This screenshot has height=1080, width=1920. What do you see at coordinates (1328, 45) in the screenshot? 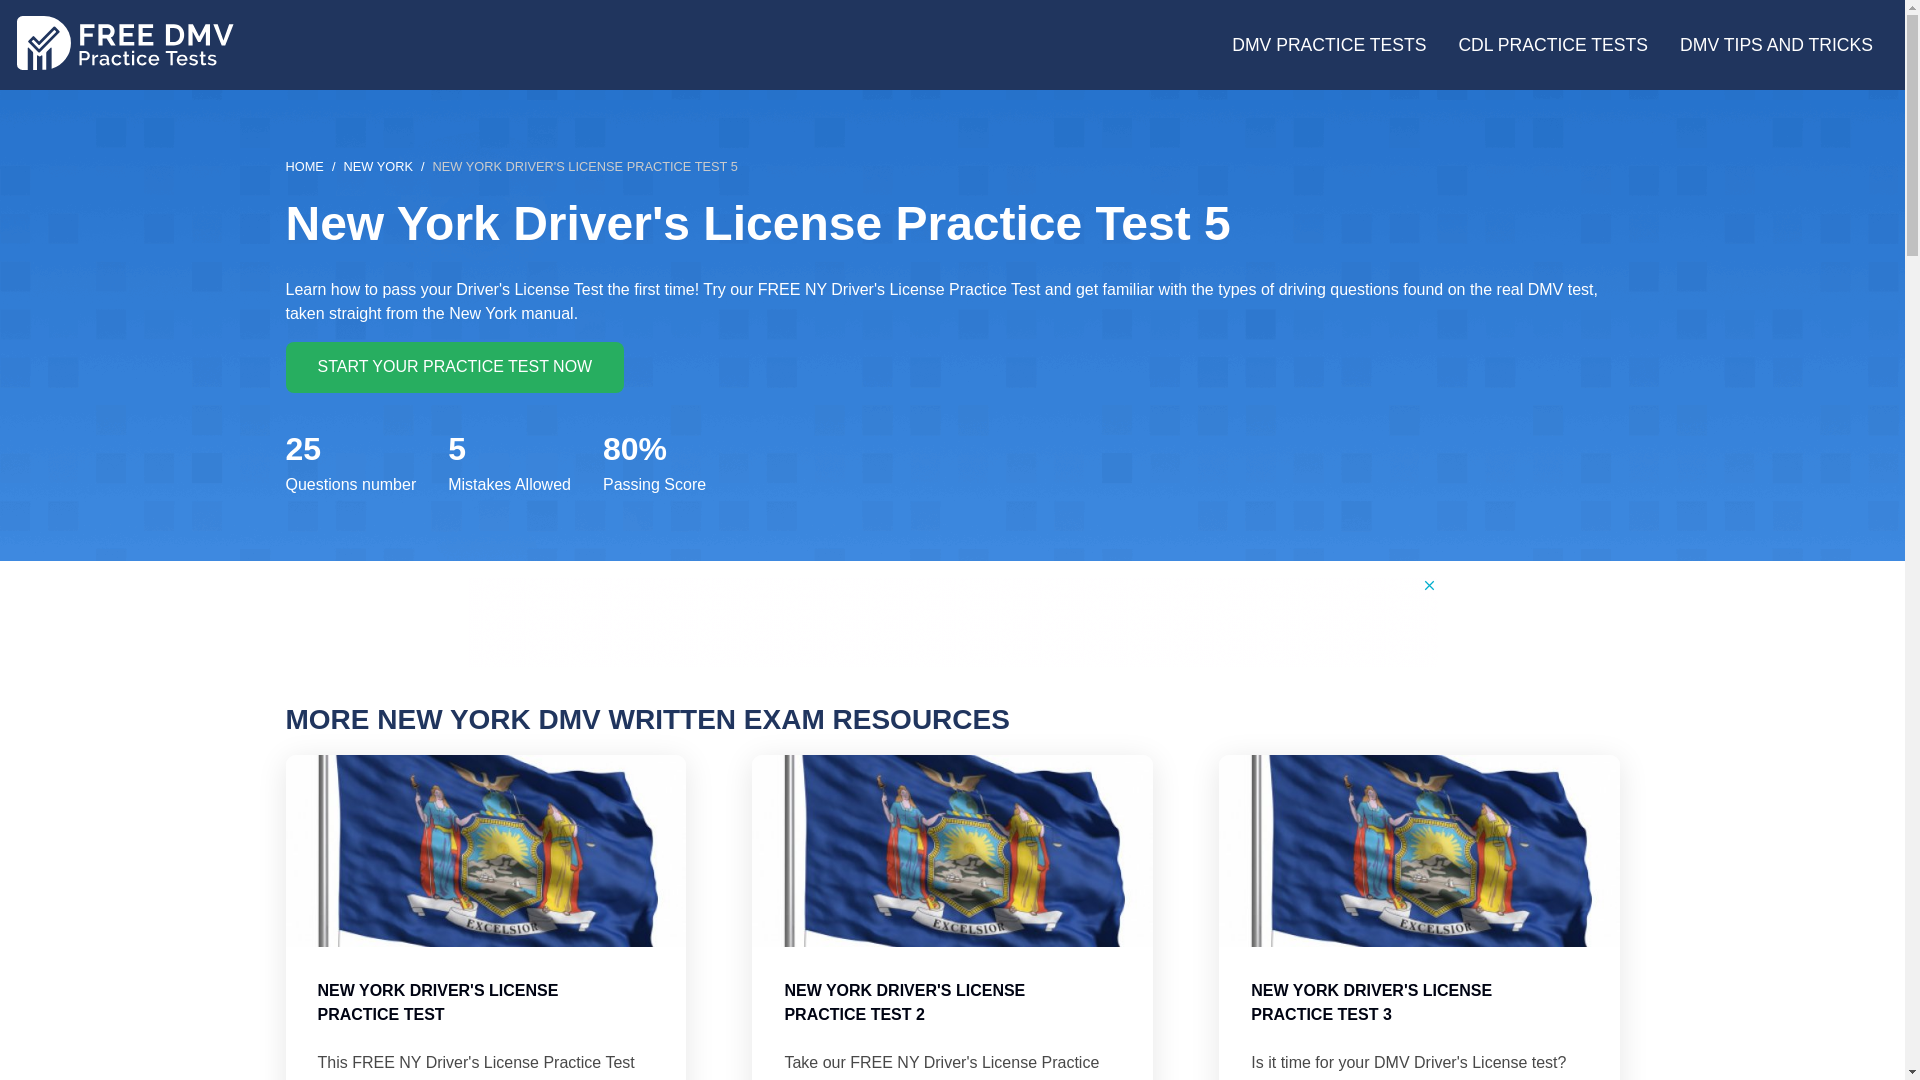
I see `Free DMV Practice Tests` at bounding box center [1328, 45].